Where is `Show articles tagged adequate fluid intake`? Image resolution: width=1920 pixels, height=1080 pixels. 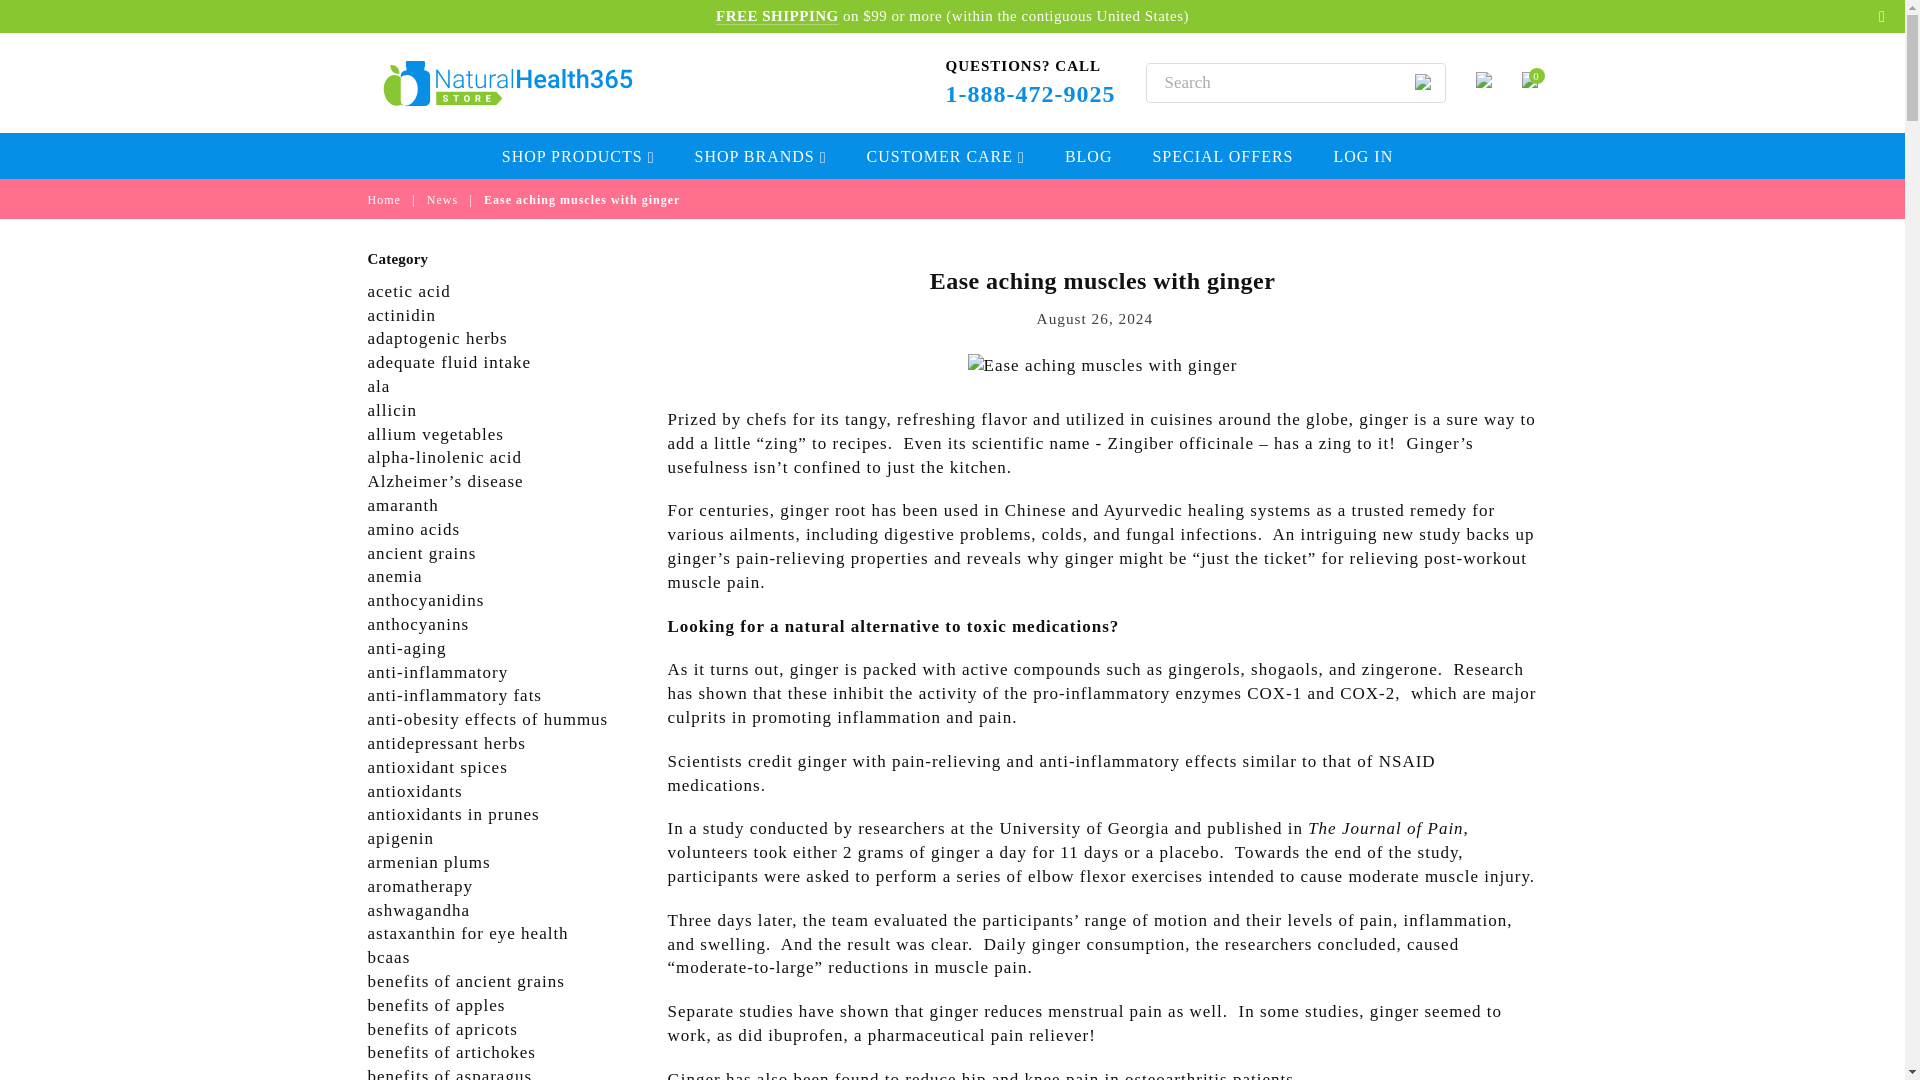 Show articles tagged adequate fluid intake is located at coordinates (450, 362).